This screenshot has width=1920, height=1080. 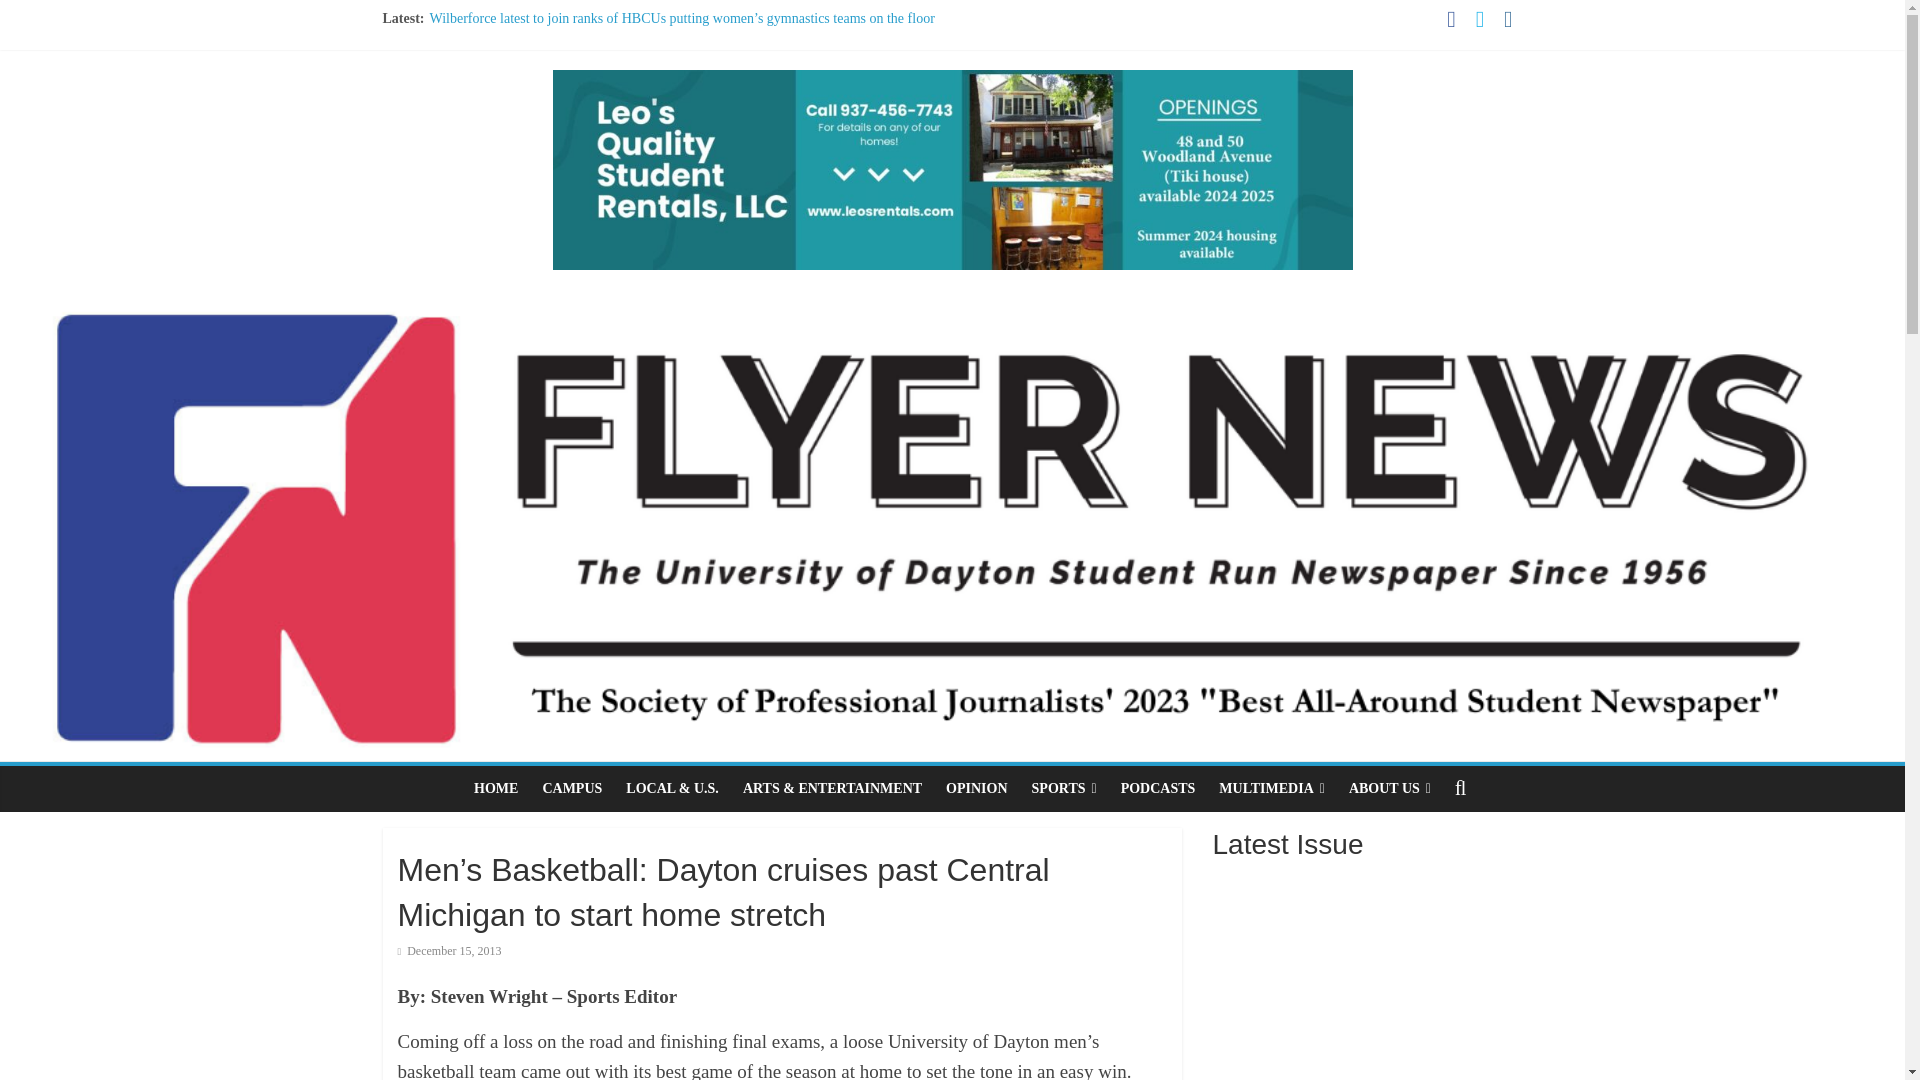 I want to click on 6:13 PM, so click(x=449, y=950).